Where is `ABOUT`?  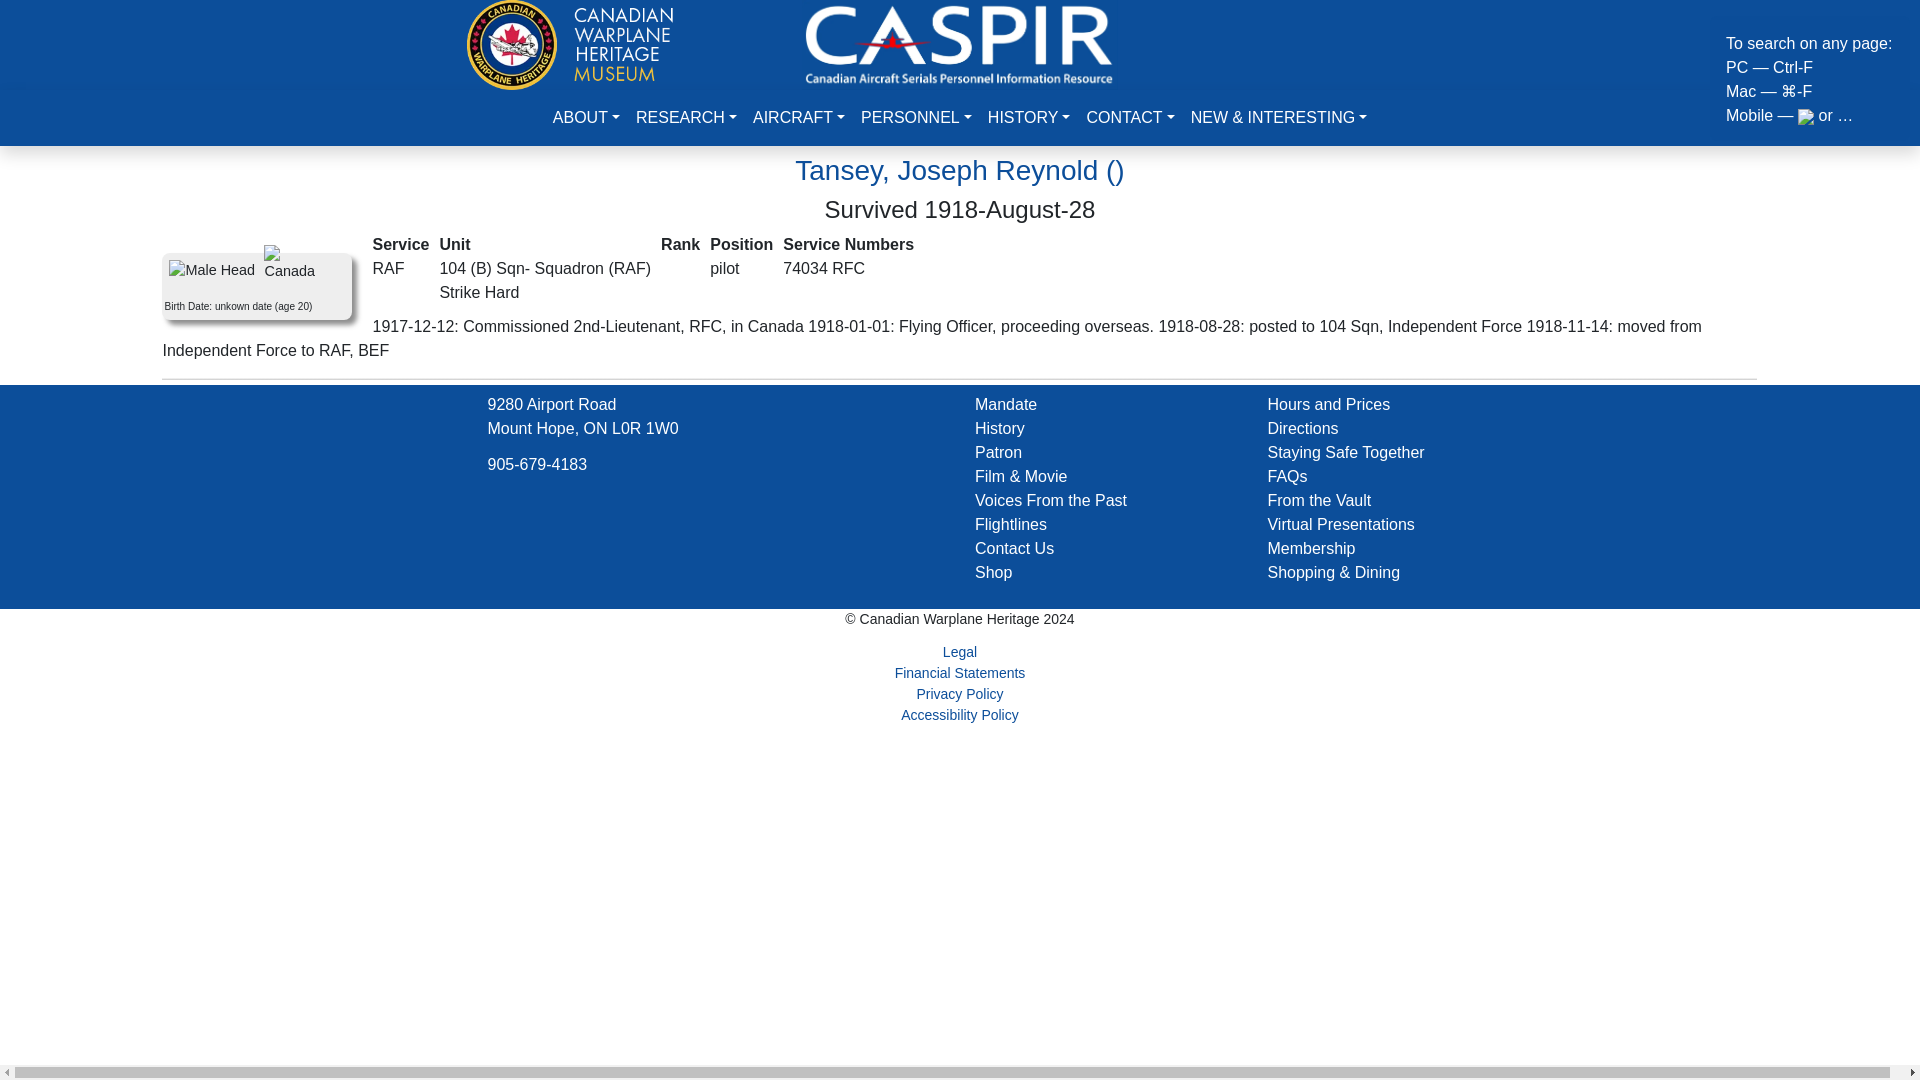
ABOUT is located at coordinates (586, 118).